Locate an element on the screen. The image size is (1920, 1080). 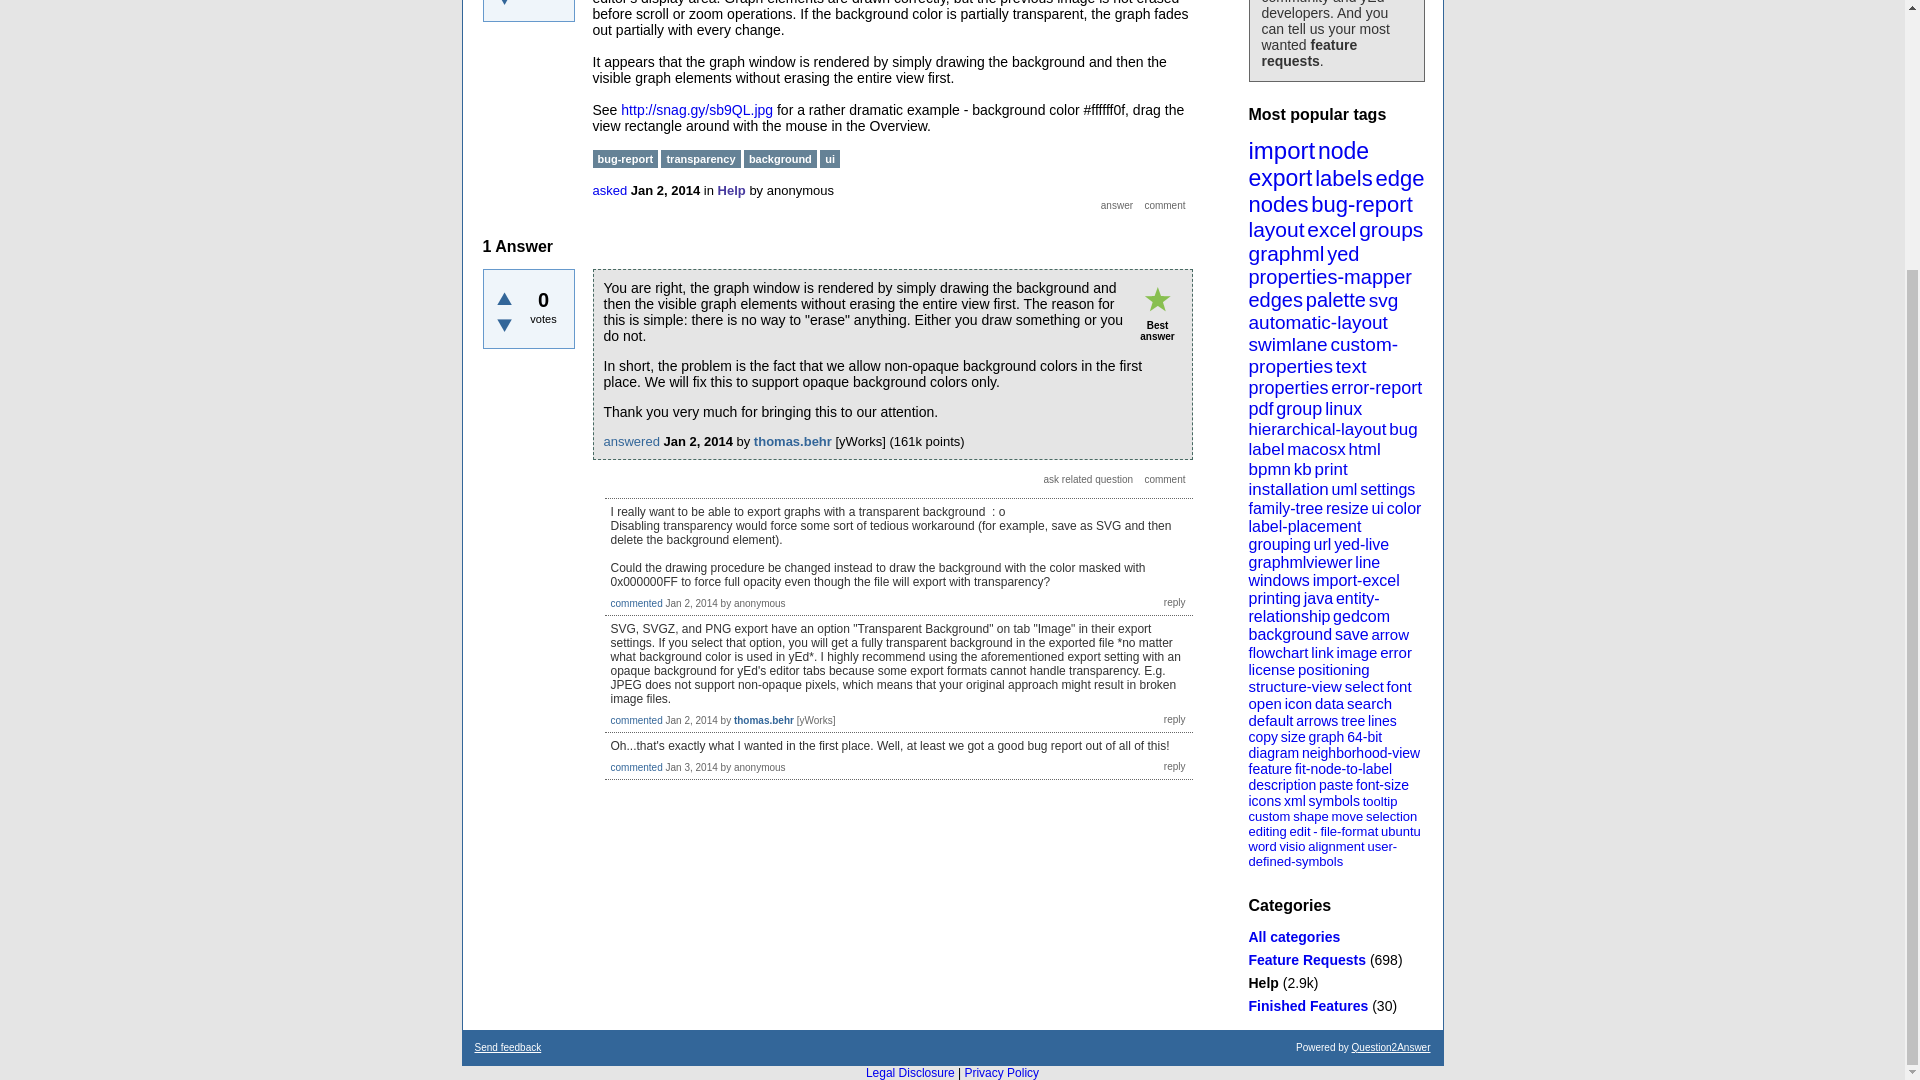
labels is located at coordinates (1344, 178).